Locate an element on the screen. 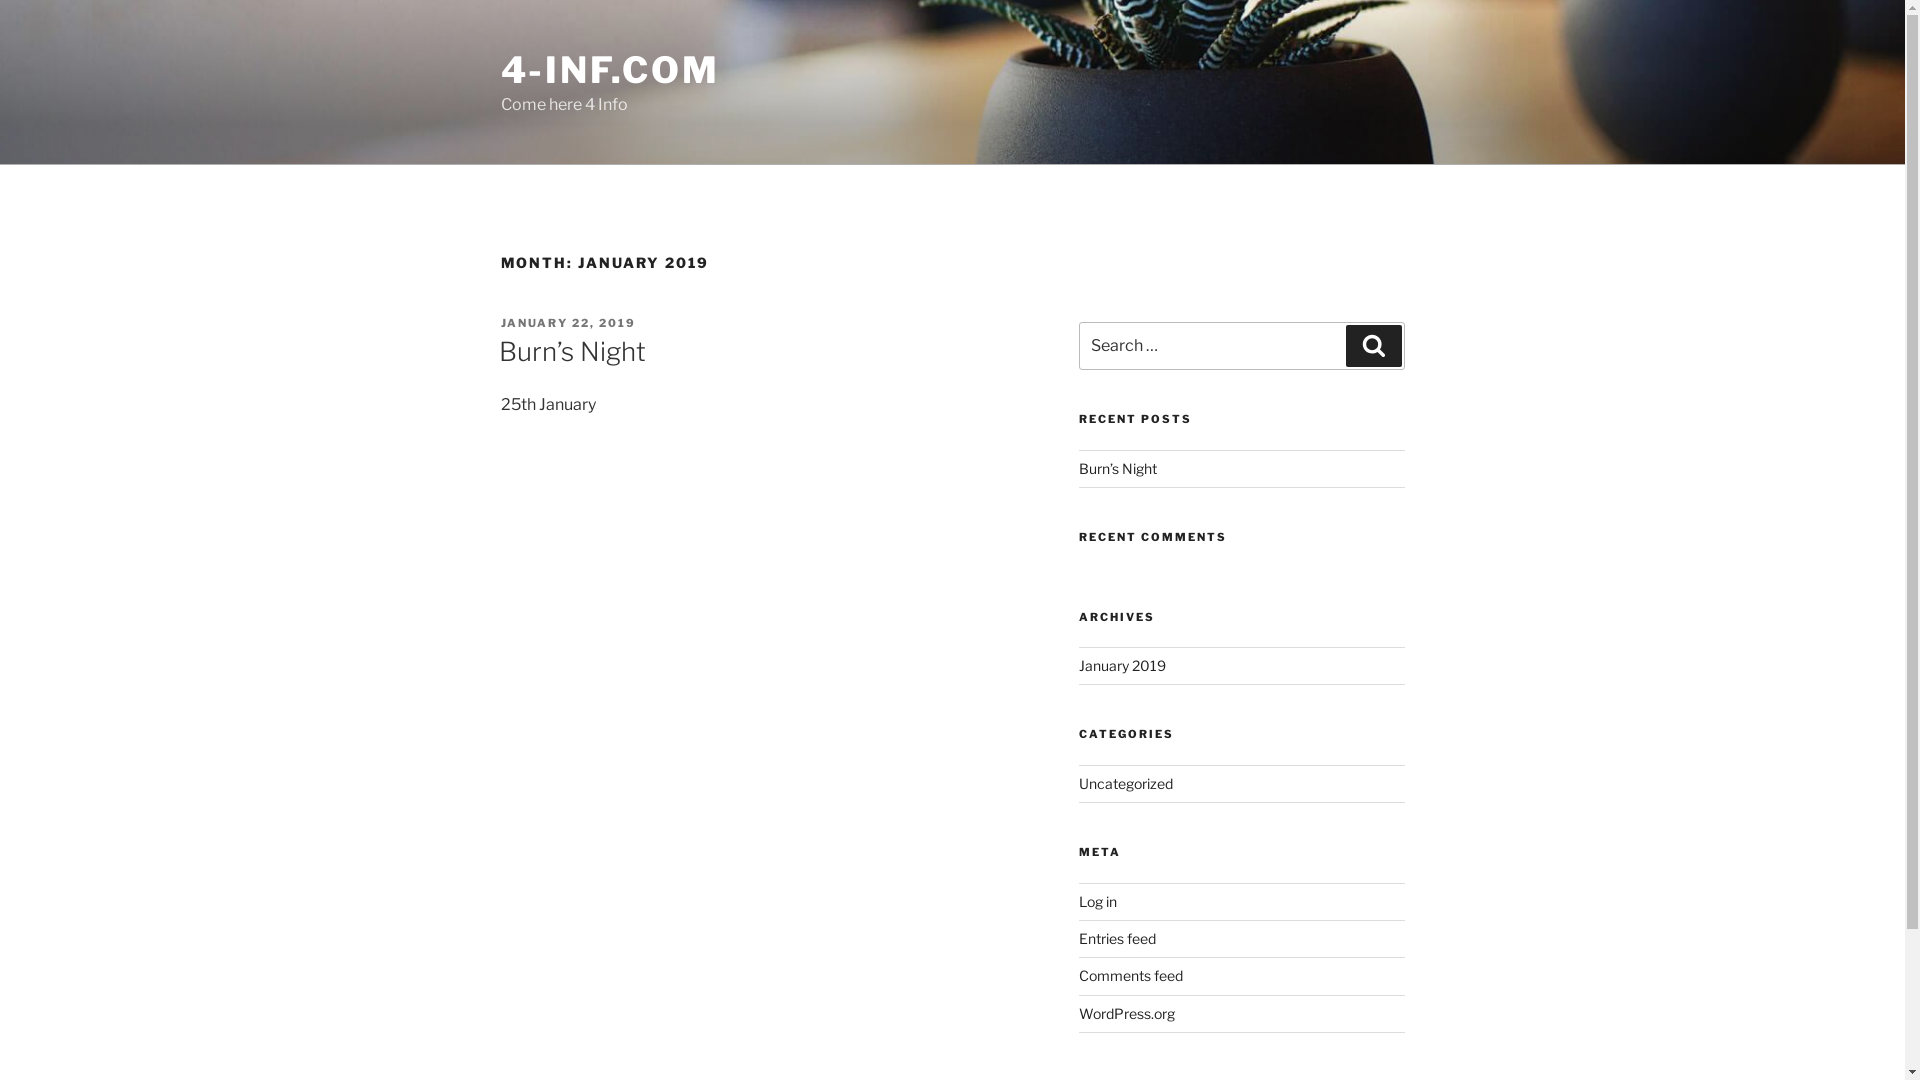 The image size is (1920, 1080). Search is located at coordinates (1374, 346).